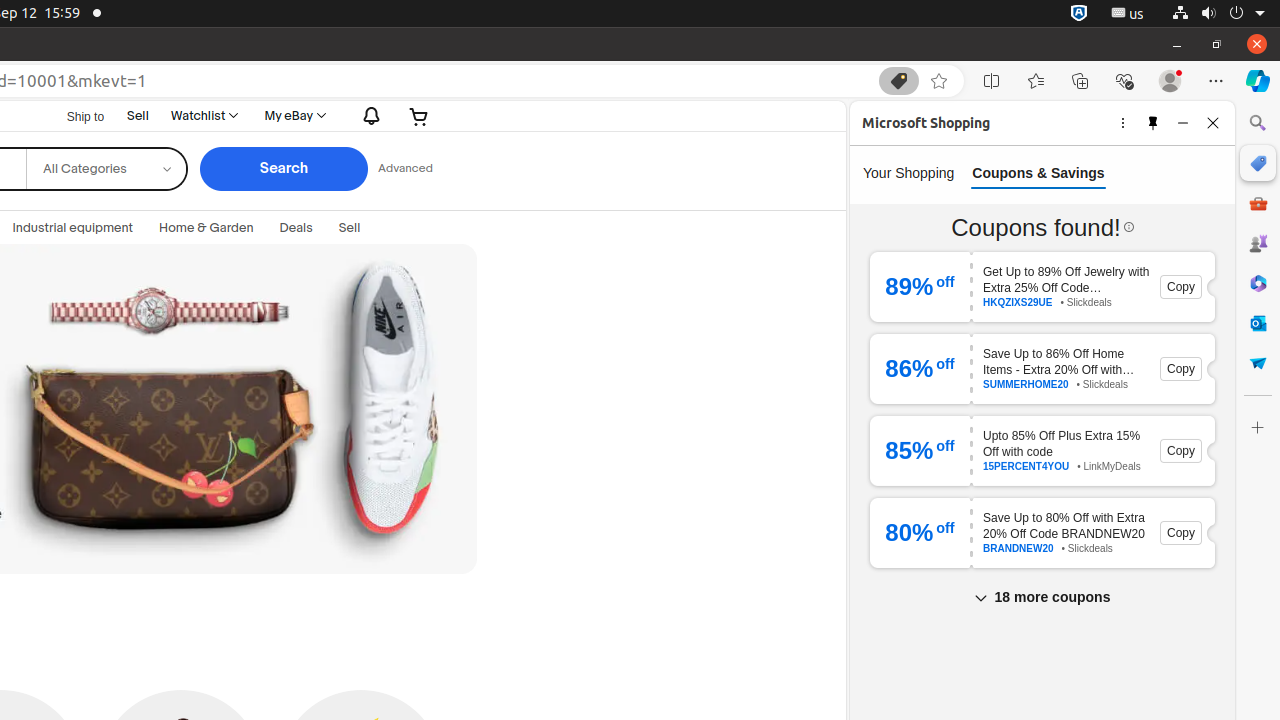 This screenshot has height=720, width=1280. What do you see at coordinates (1180, 287) in the screenshot?
I see `Copy` at bounding box center [1180, 287].